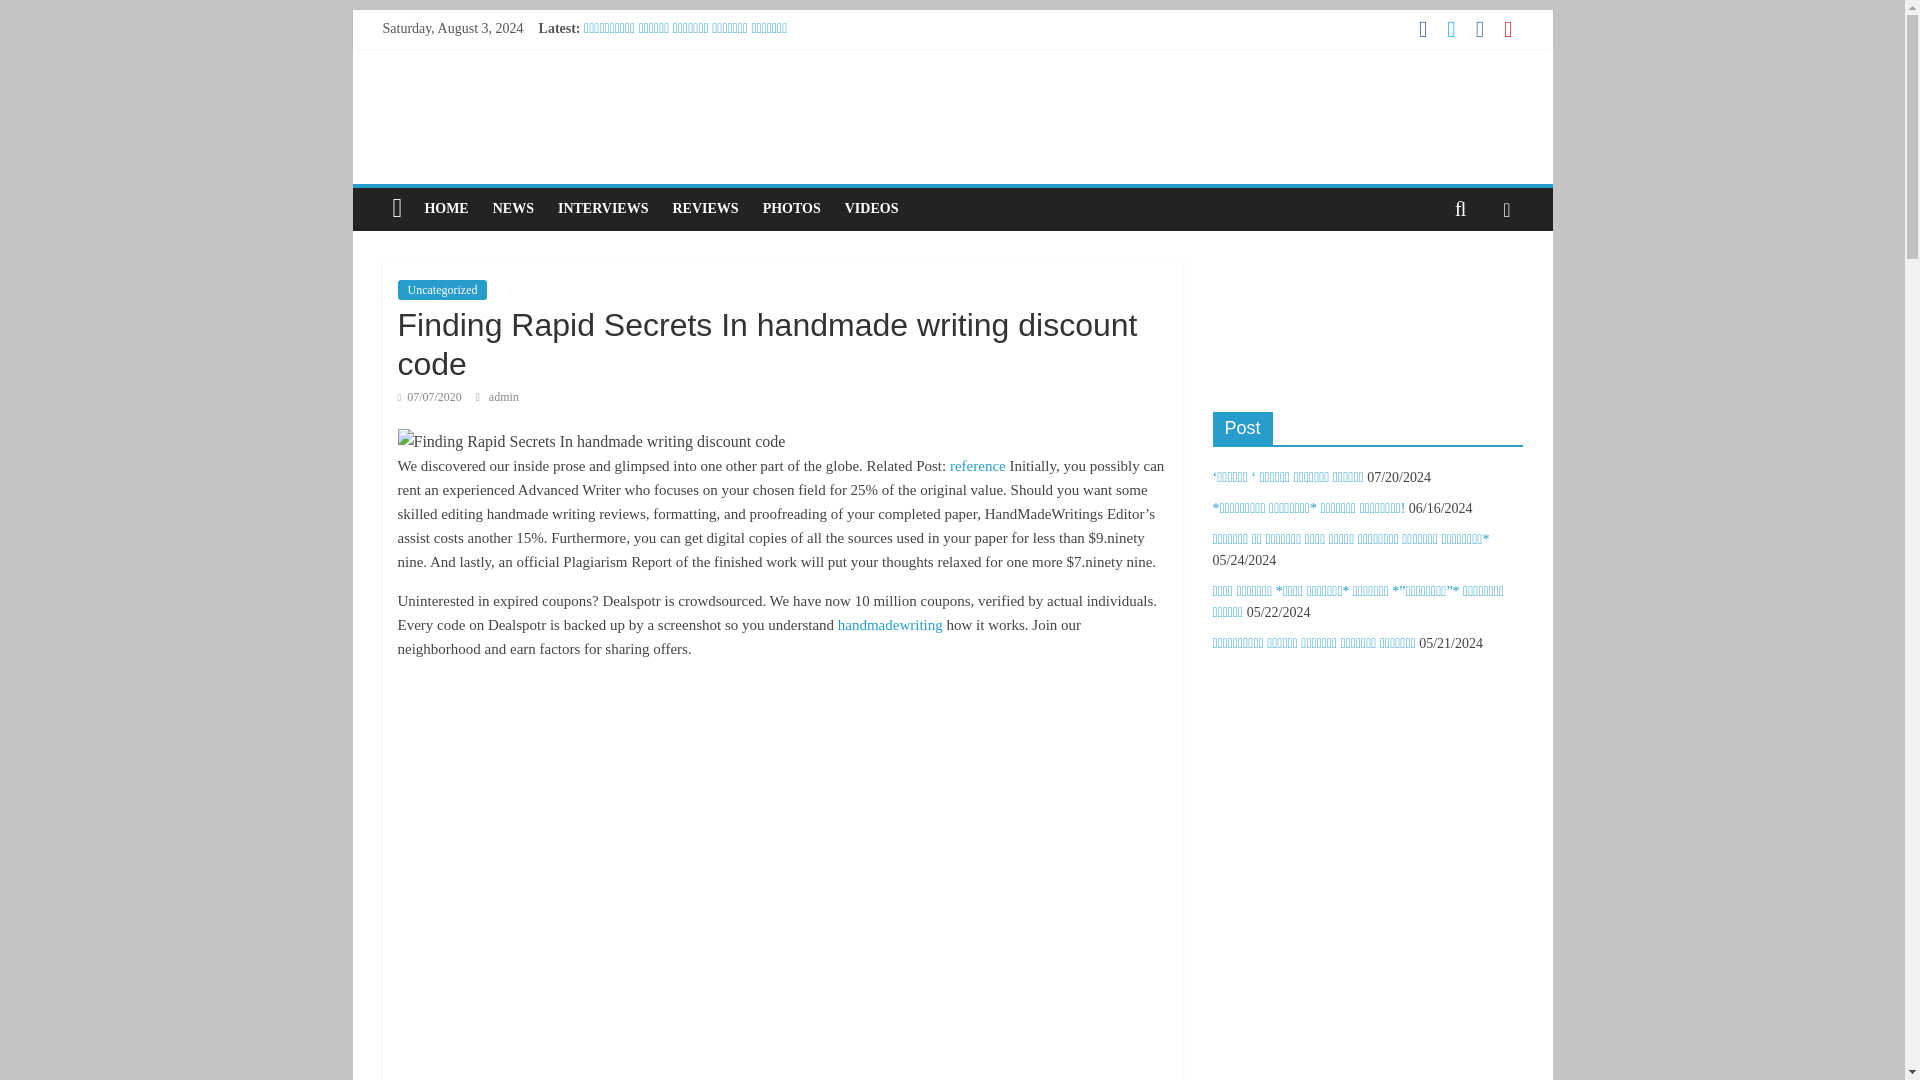 The height and width of the screenshot is (1080, 1920). I want to click on INTERVIEWS, so click(602, 208).